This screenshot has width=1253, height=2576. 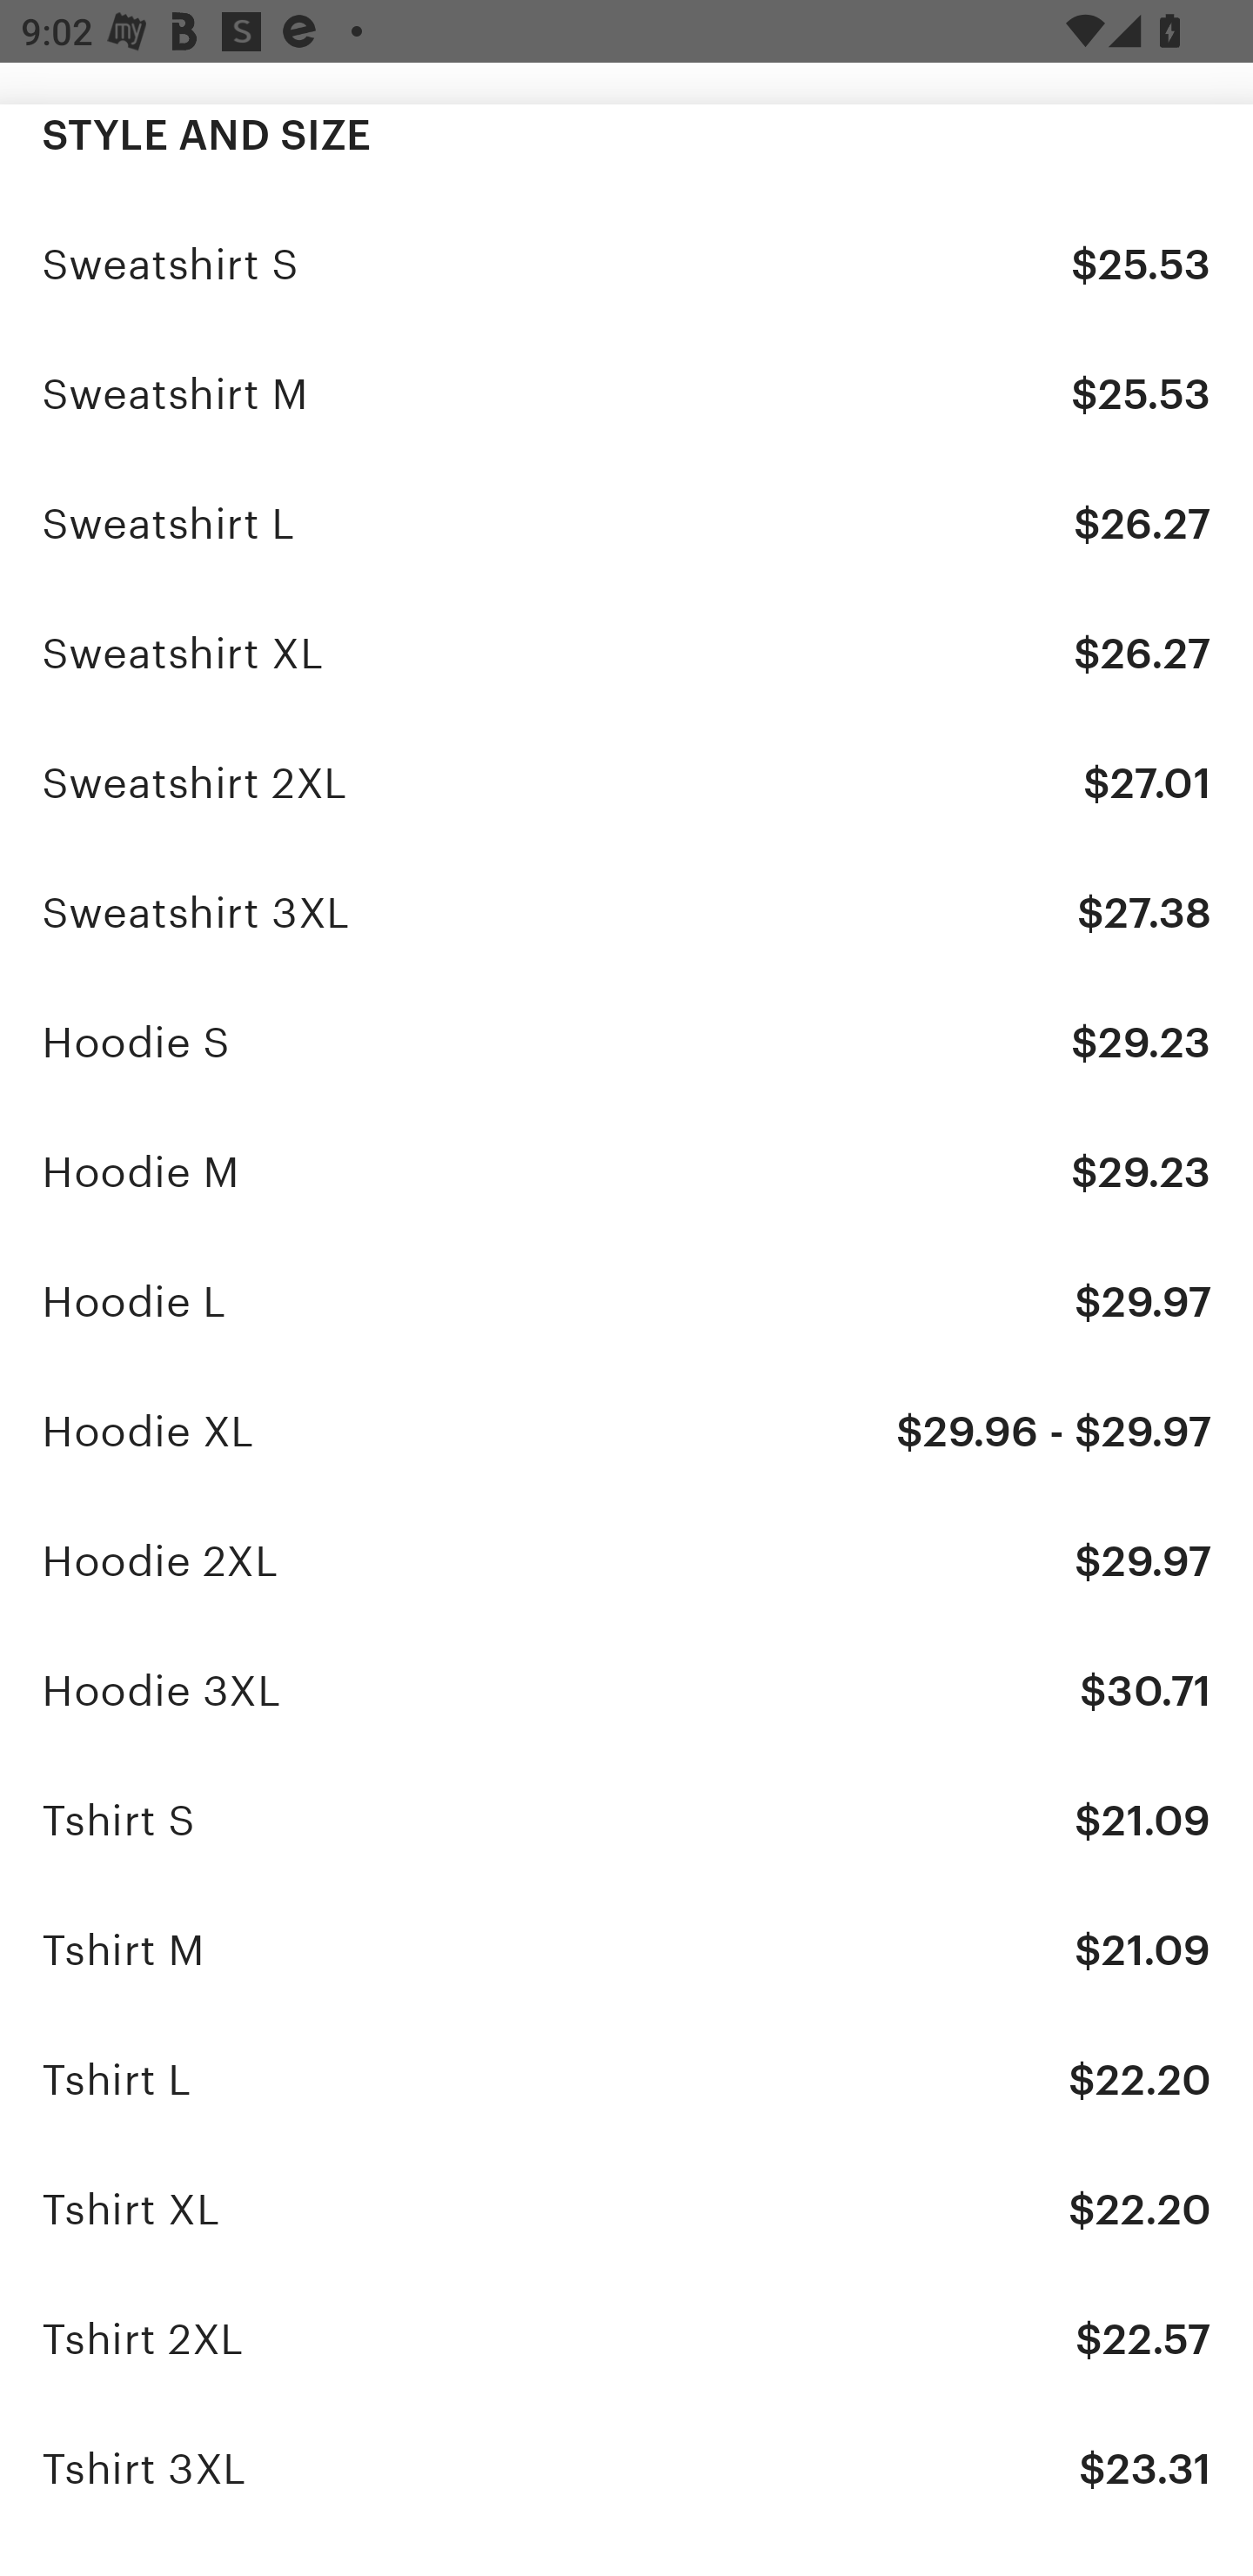 I want to click on Tshirt L $22.20, so click(x=626, y=2080).